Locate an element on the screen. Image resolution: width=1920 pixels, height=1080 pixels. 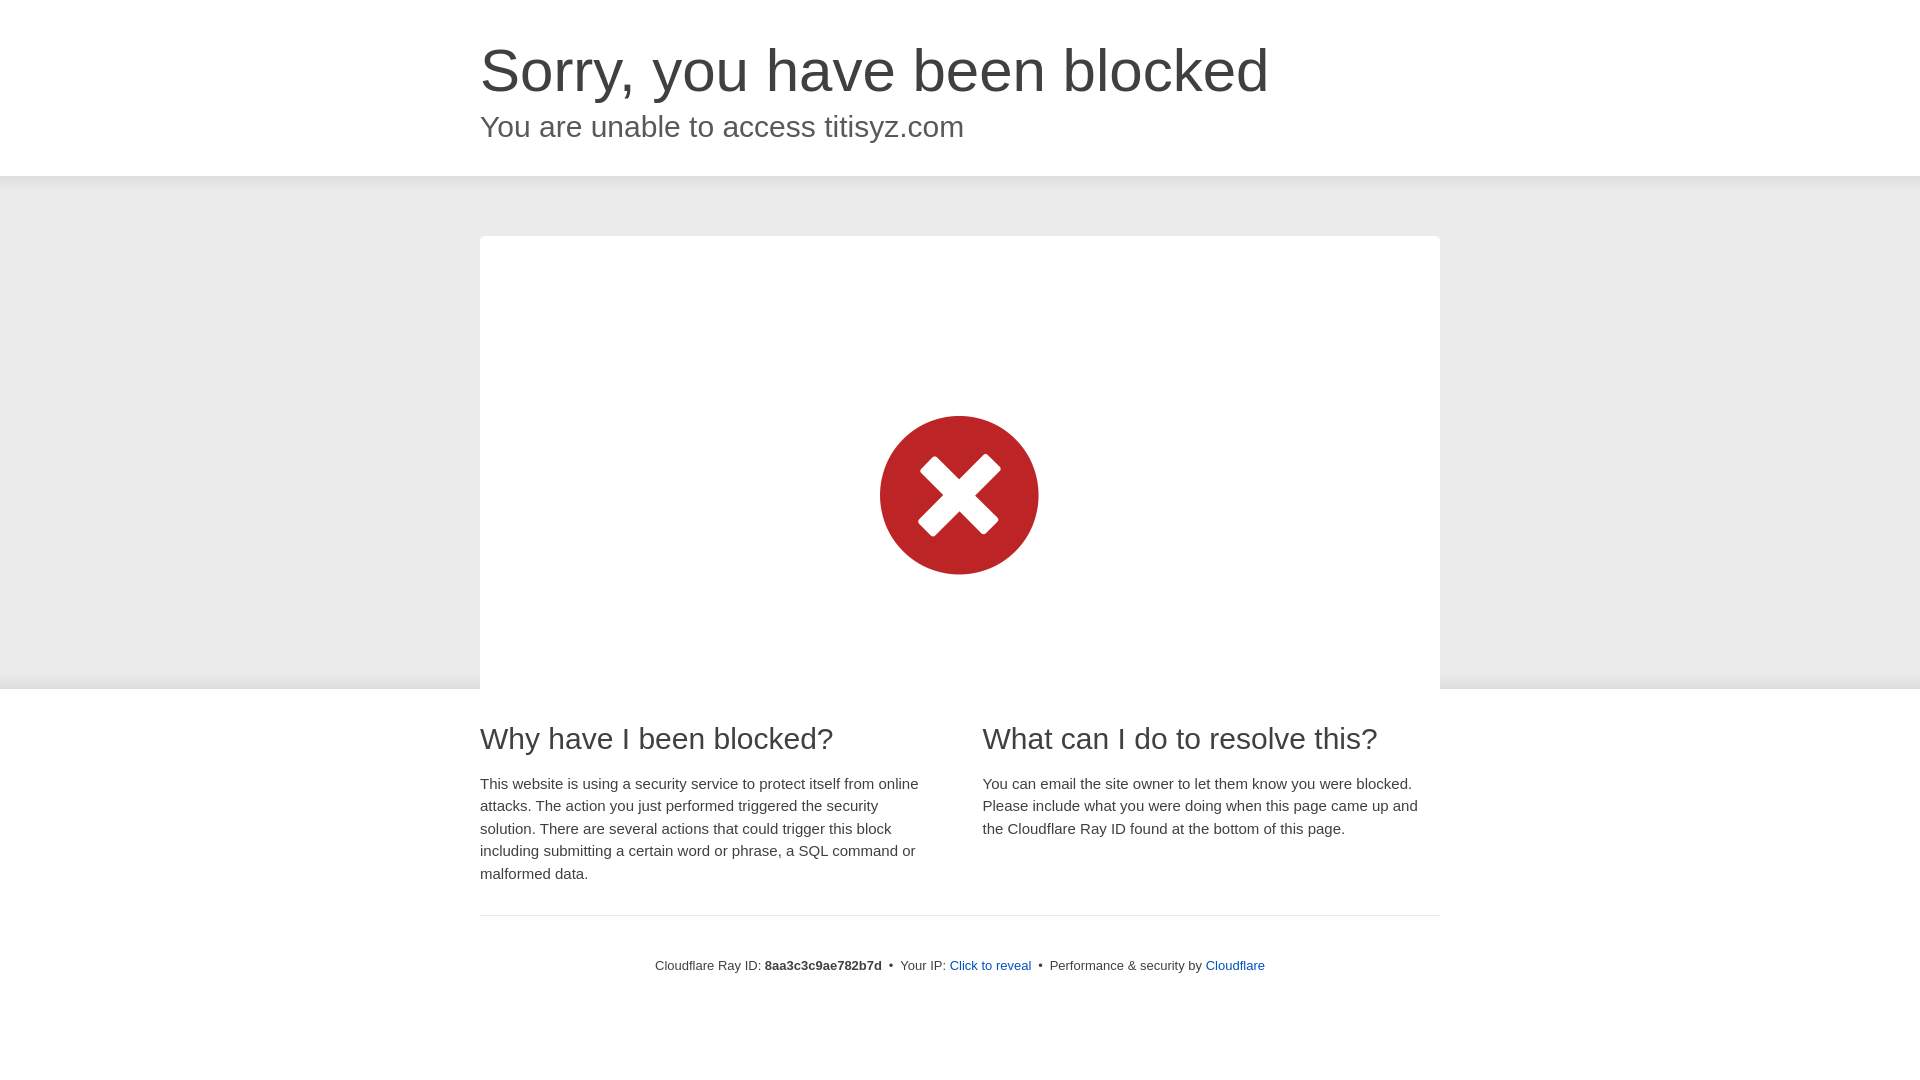
Cloudflare is located at coordinates (1235, 965).